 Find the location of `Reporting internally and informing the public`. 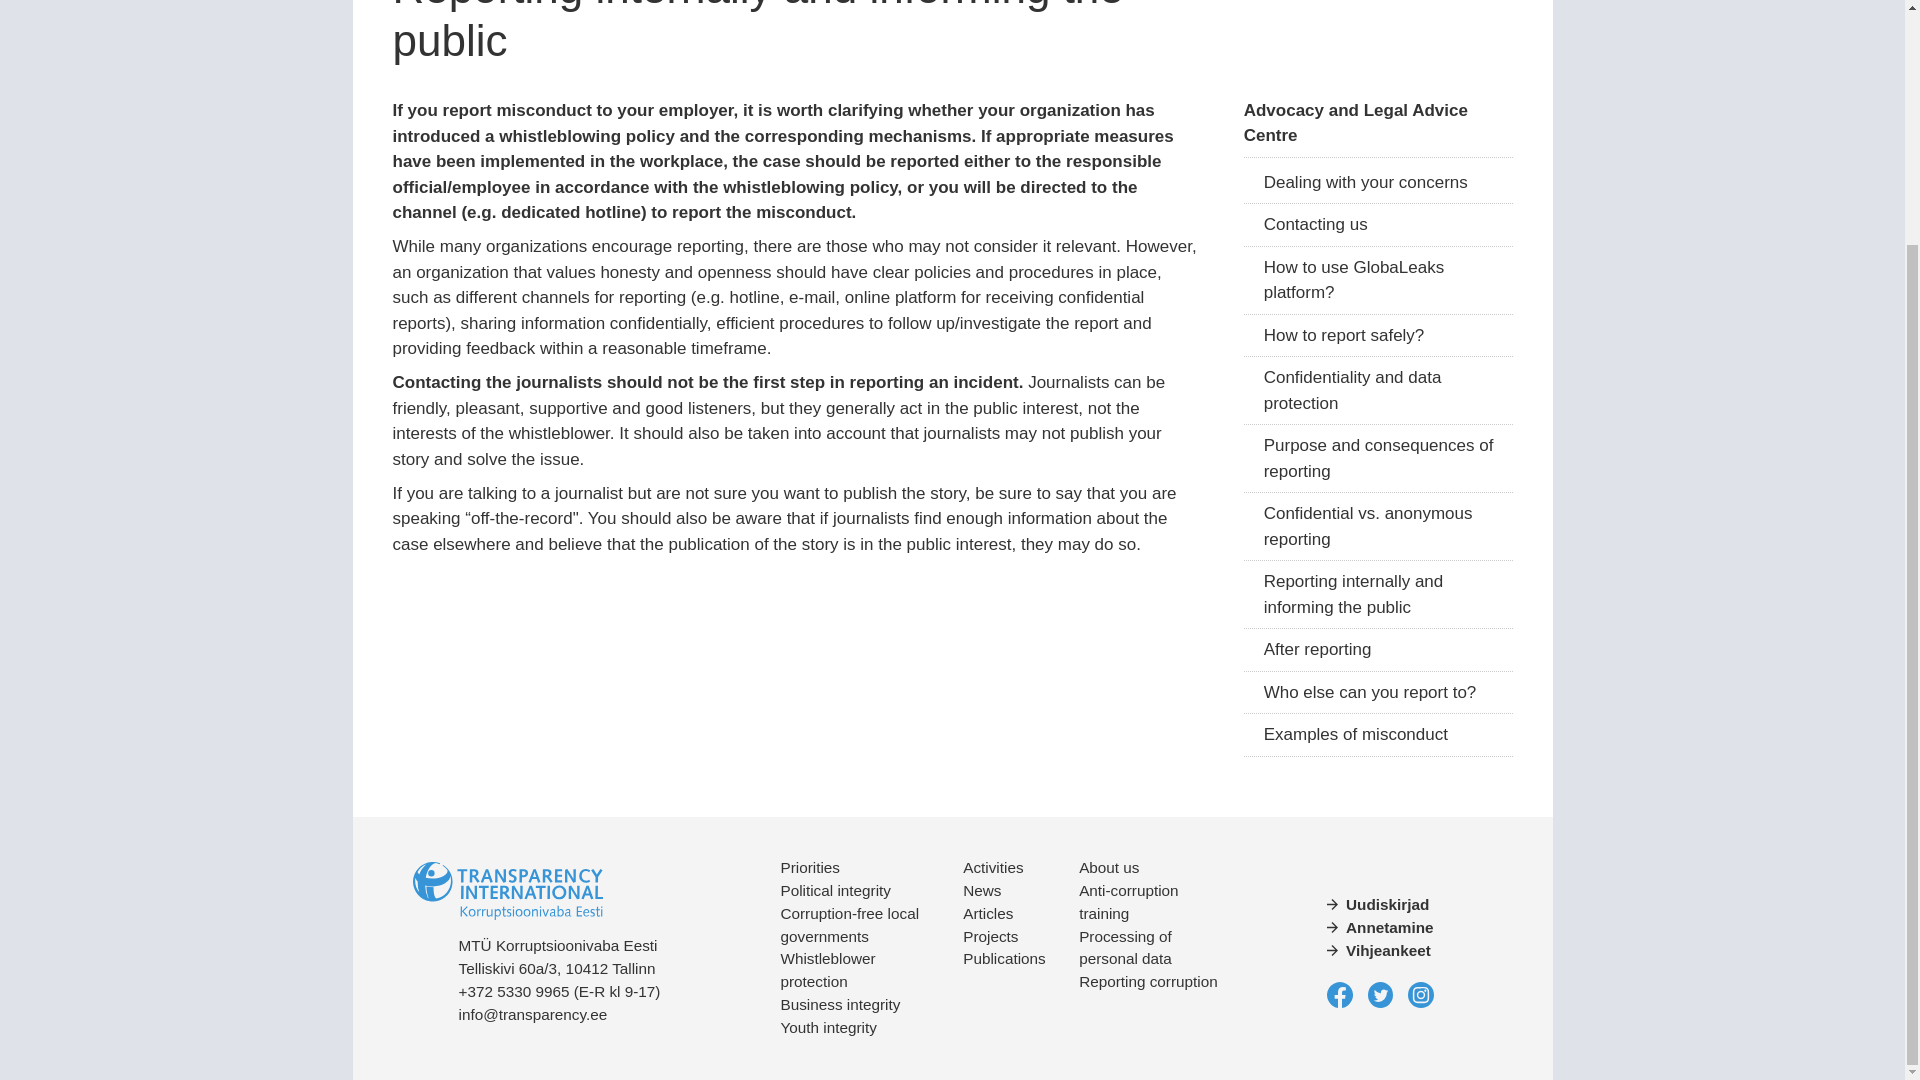

Reporting internally and informing the public is located at coordinates (1378, 594).